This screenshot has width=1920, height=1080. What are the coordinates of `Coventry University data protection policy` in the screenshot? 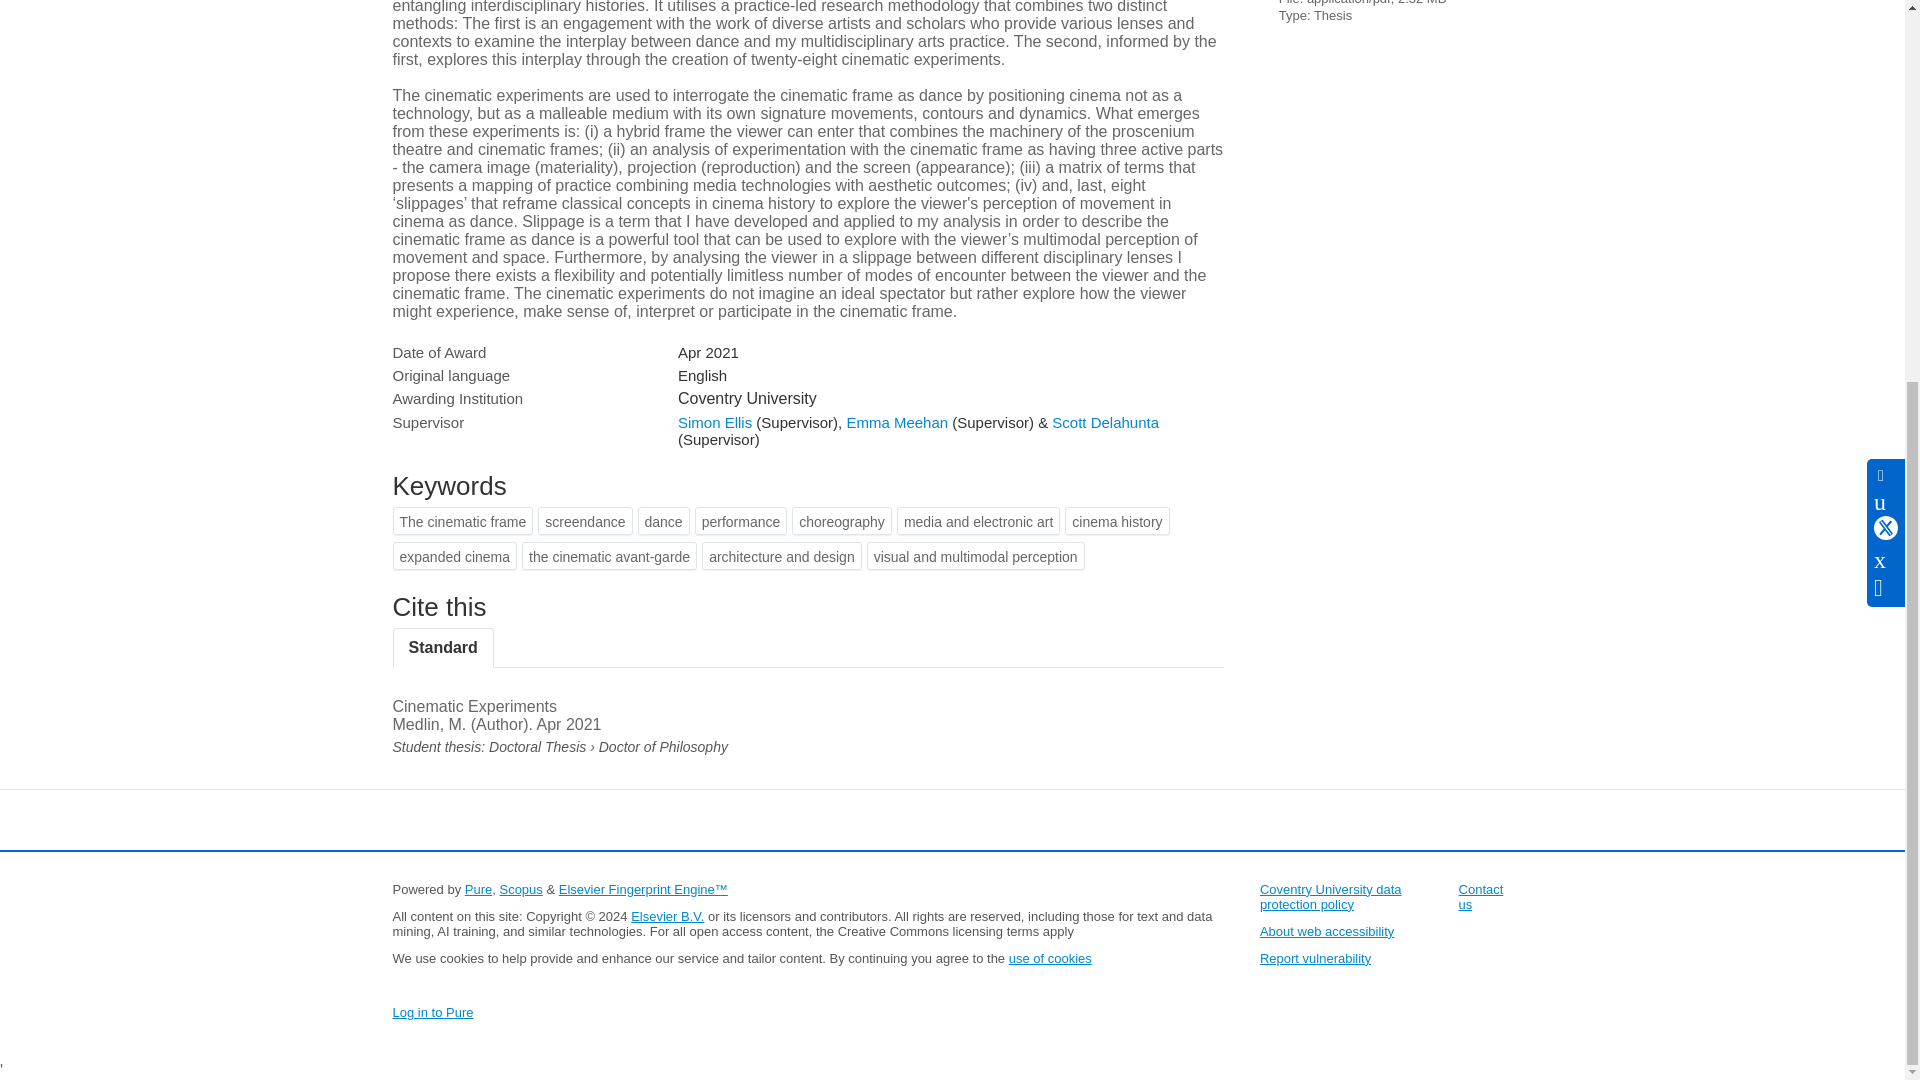 It's located at (1330, 896).